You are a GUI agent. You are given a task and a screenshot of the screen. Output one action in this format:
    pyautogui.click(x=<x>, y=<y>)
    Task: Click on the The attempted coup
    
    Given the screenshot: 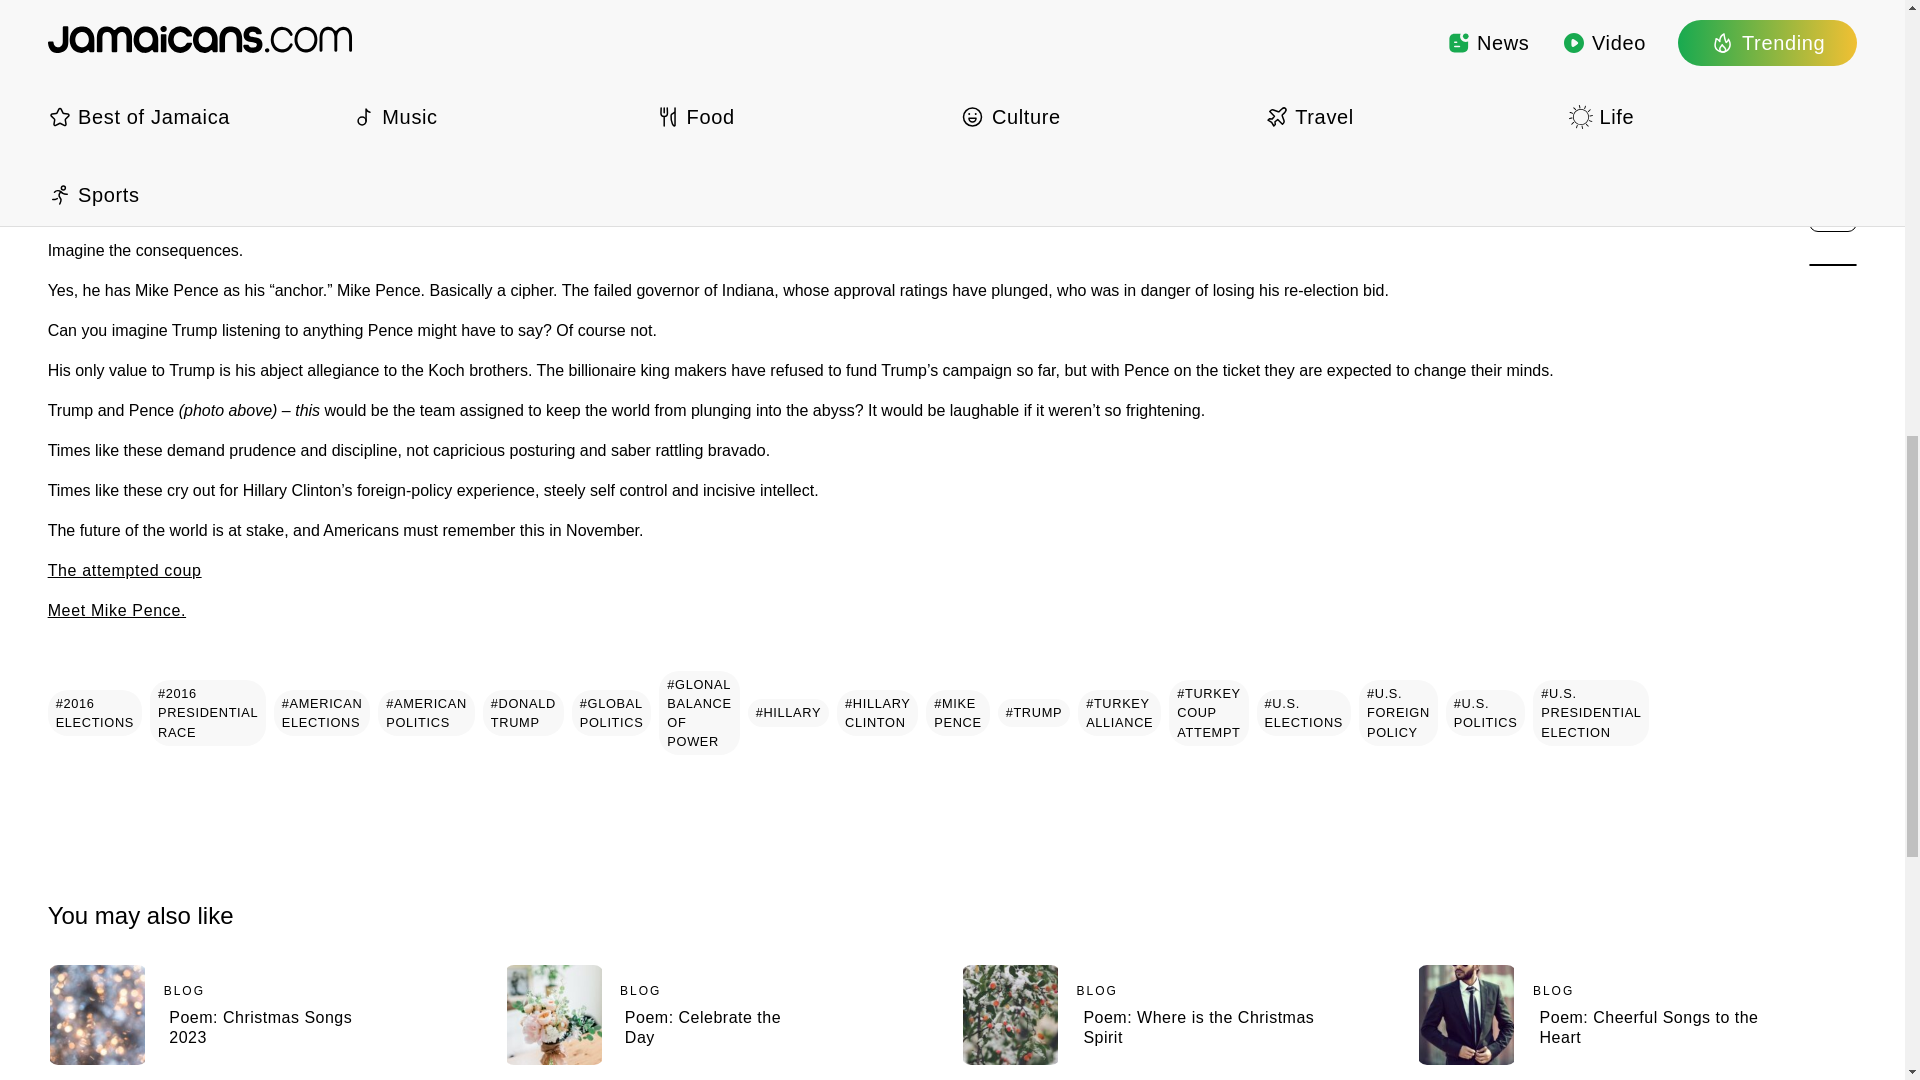 What is the action you would take?
    pyautogui.click(x=124, y=570)
    